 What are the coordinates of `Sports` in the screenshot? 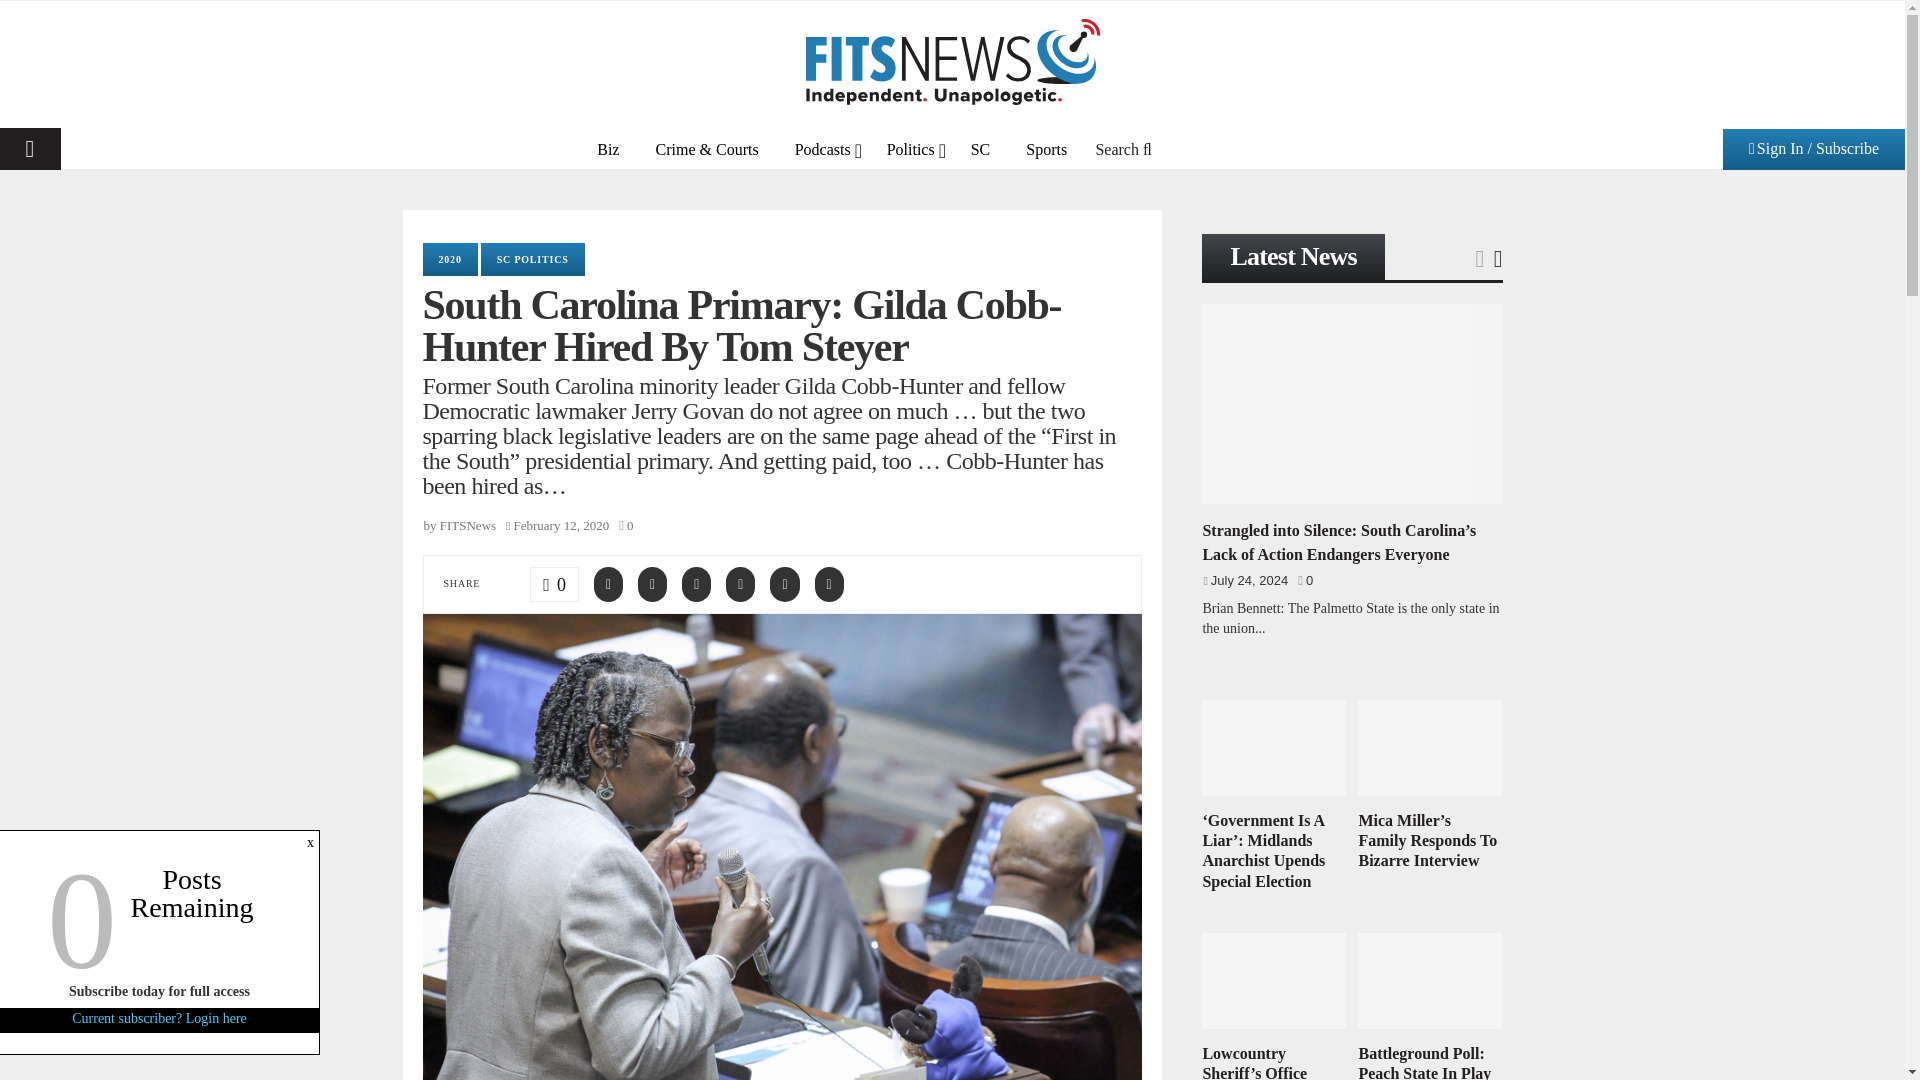 It's located at (1046, 148).